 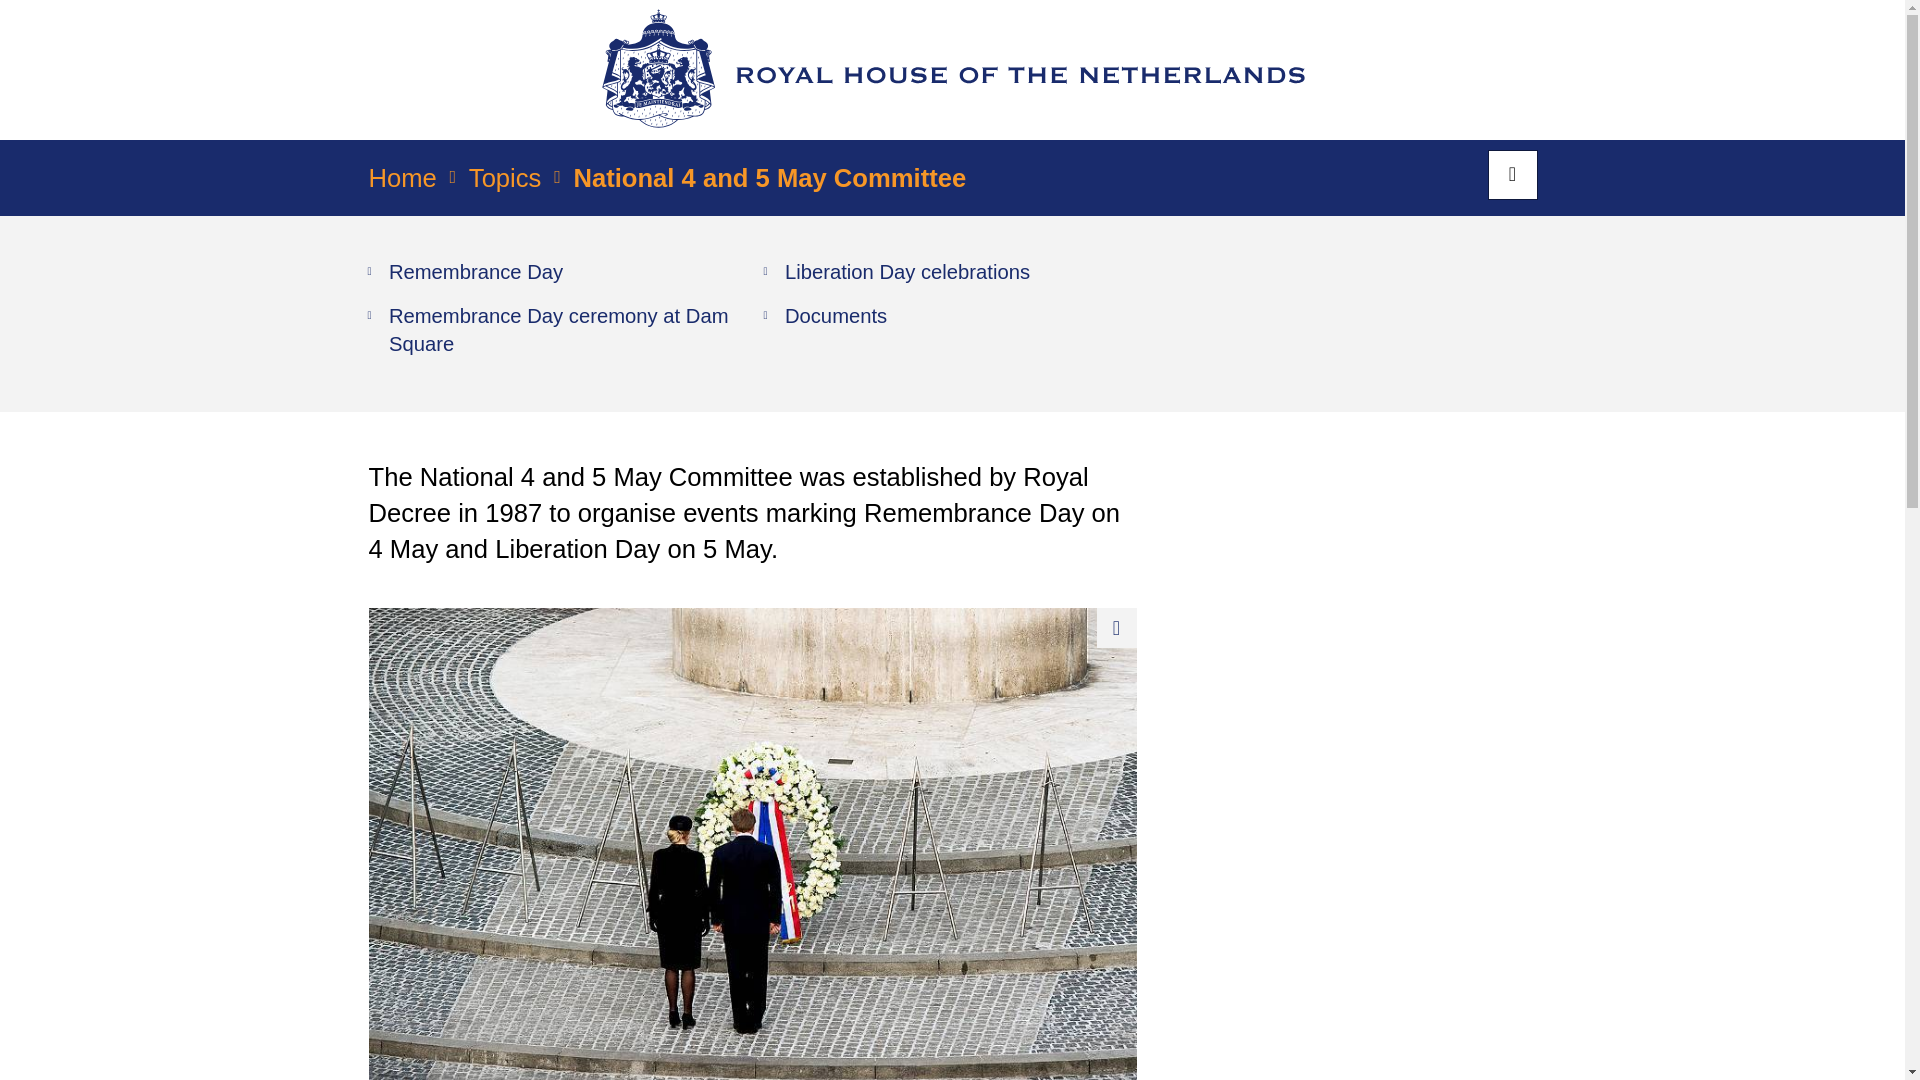 What do you see at coordinates (504, 184) in the screenshot?
I see `Topics` at bounding box center [504, 184].